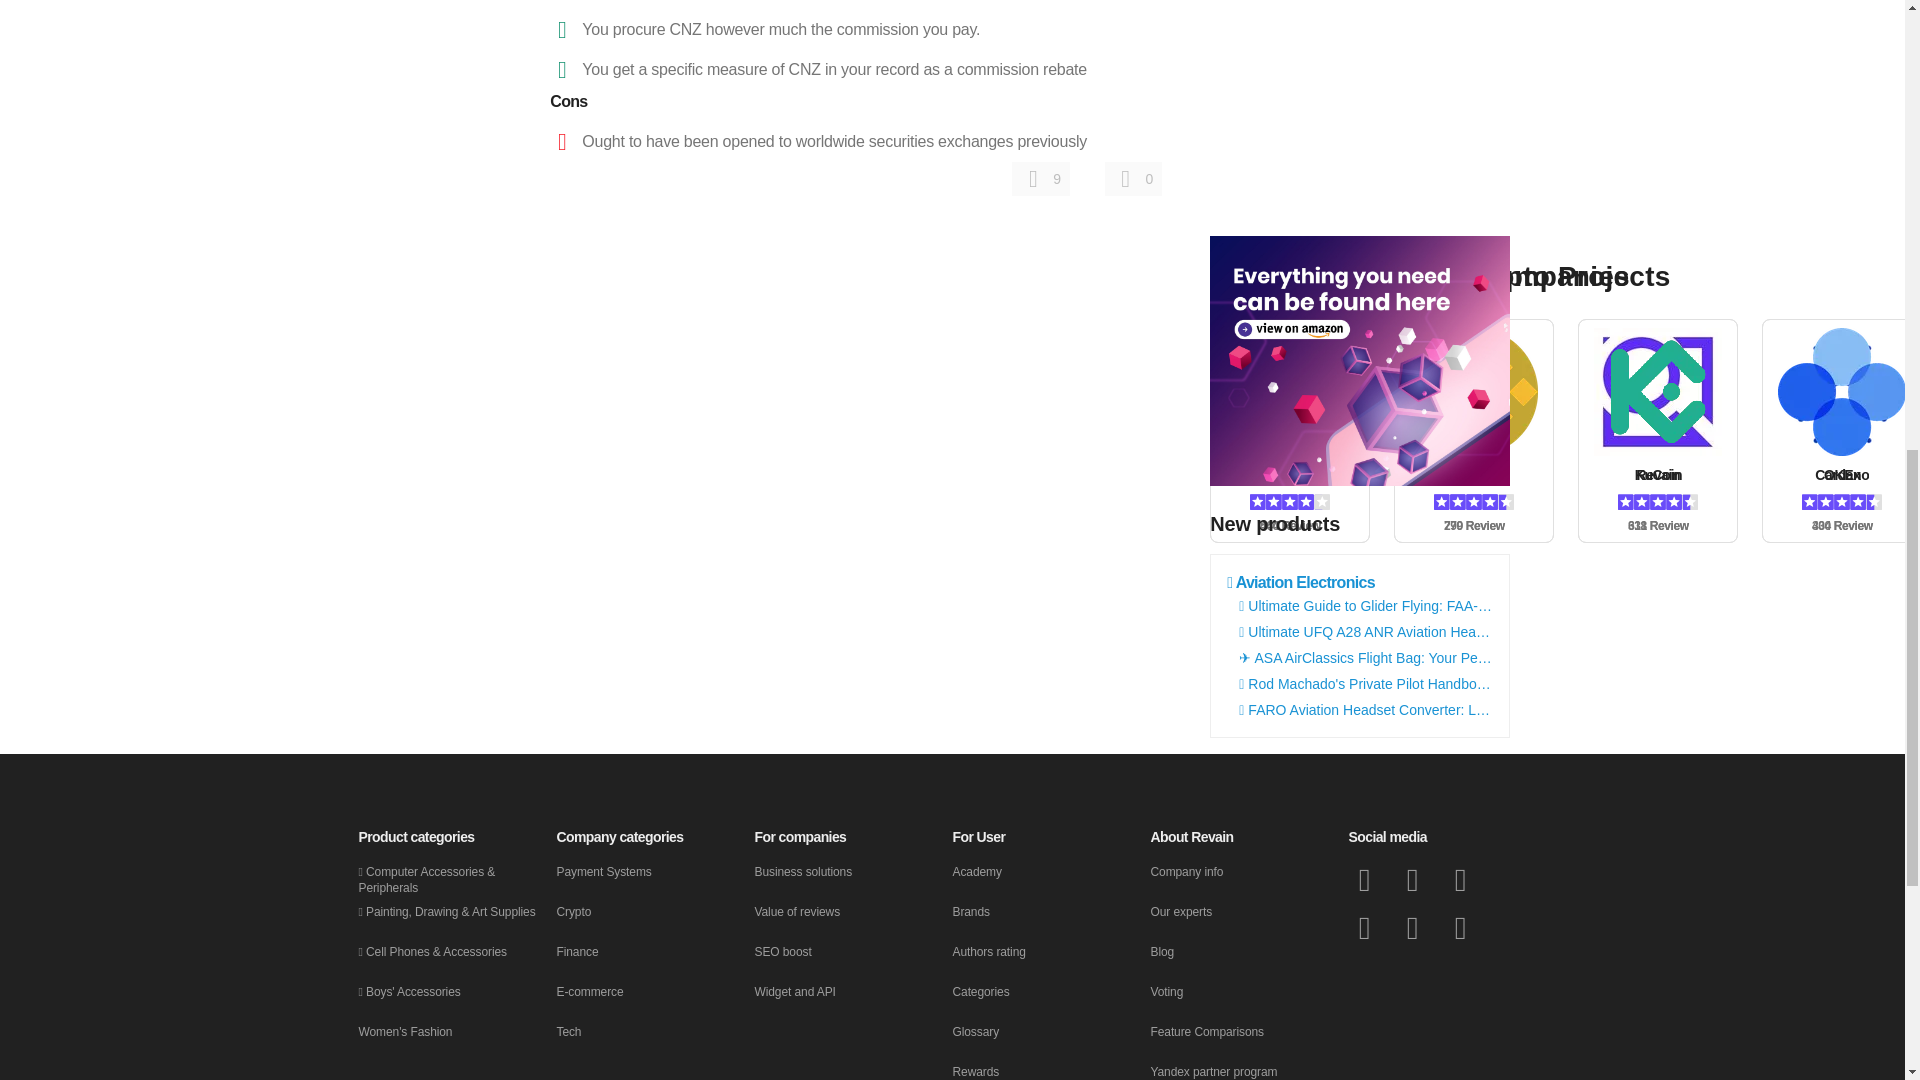 This screenshot has width=1920, height=1080. Describe the element at coordinates (1460, 880) in the screenshot. I see `Revain Telegram group` at that location.